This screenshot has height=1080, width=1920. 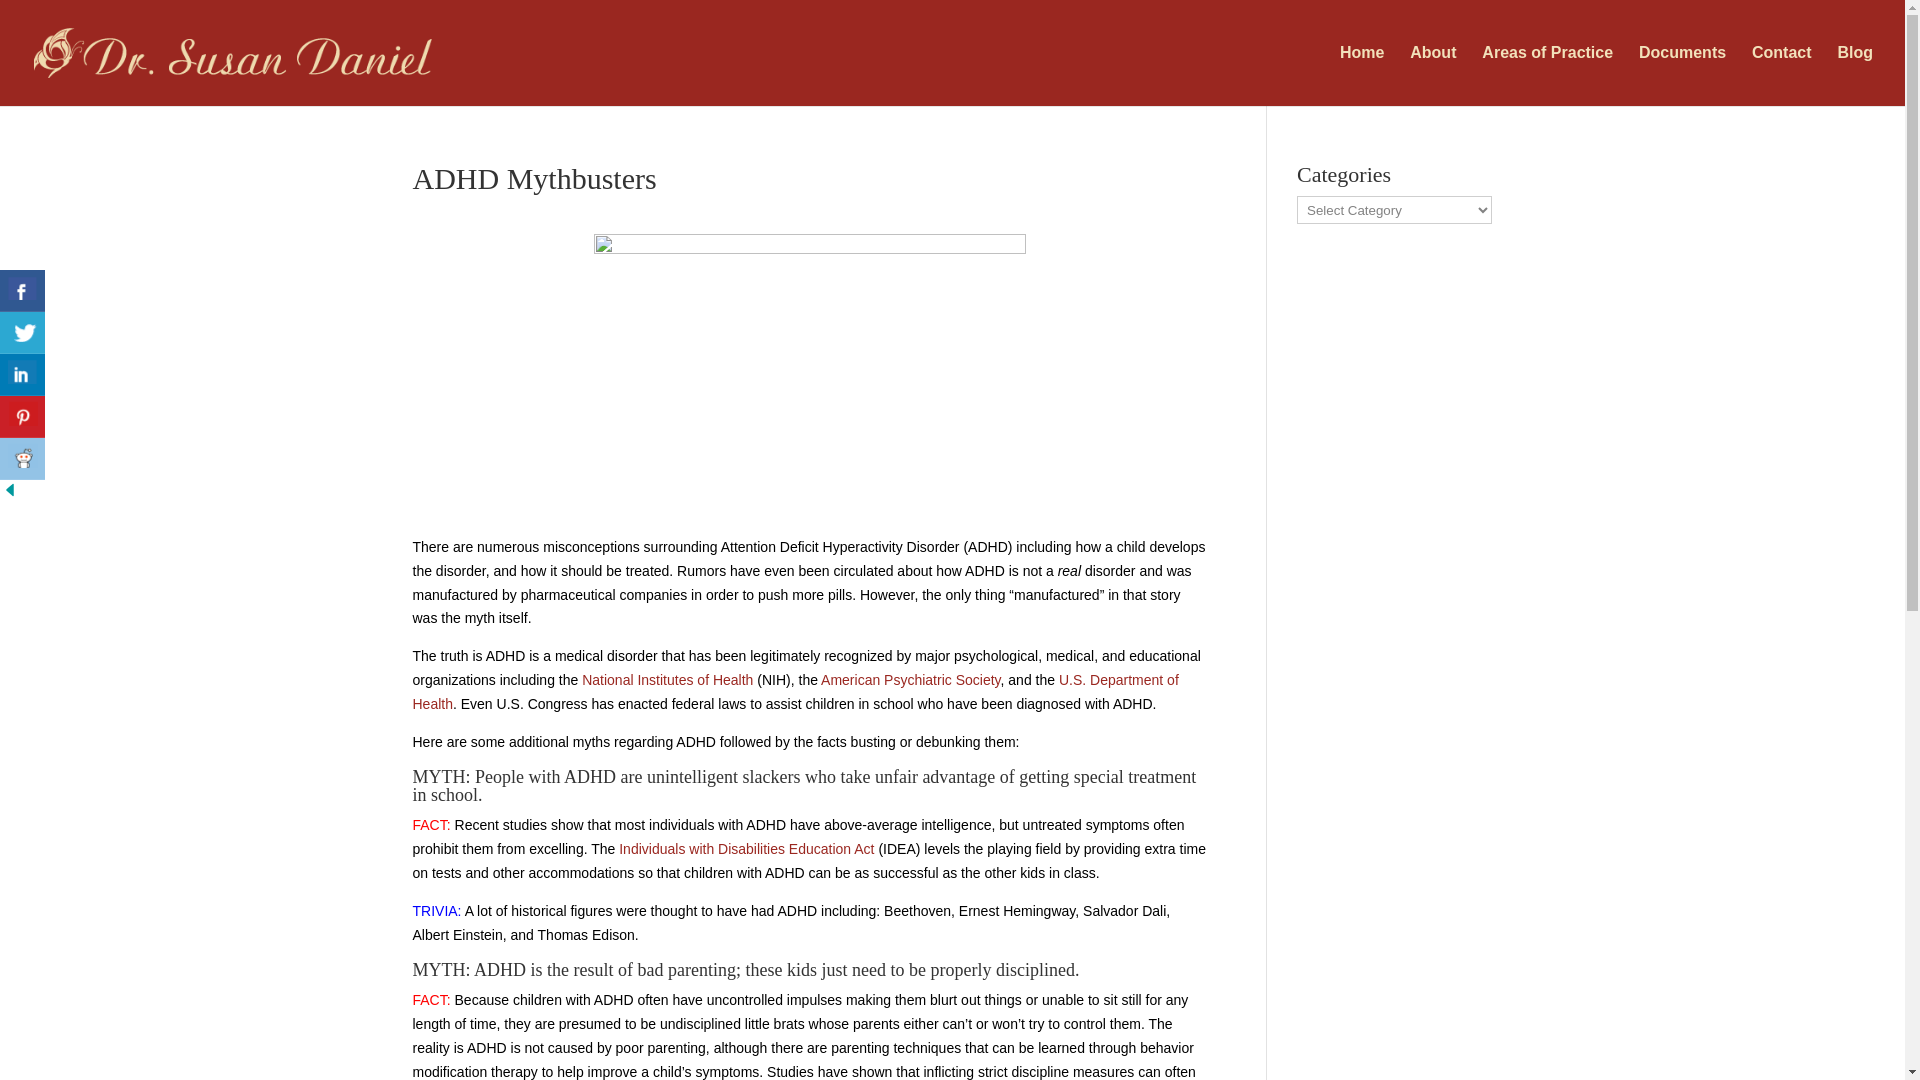 I want to click on Share On Pinterest, so click(x=22, y=417).